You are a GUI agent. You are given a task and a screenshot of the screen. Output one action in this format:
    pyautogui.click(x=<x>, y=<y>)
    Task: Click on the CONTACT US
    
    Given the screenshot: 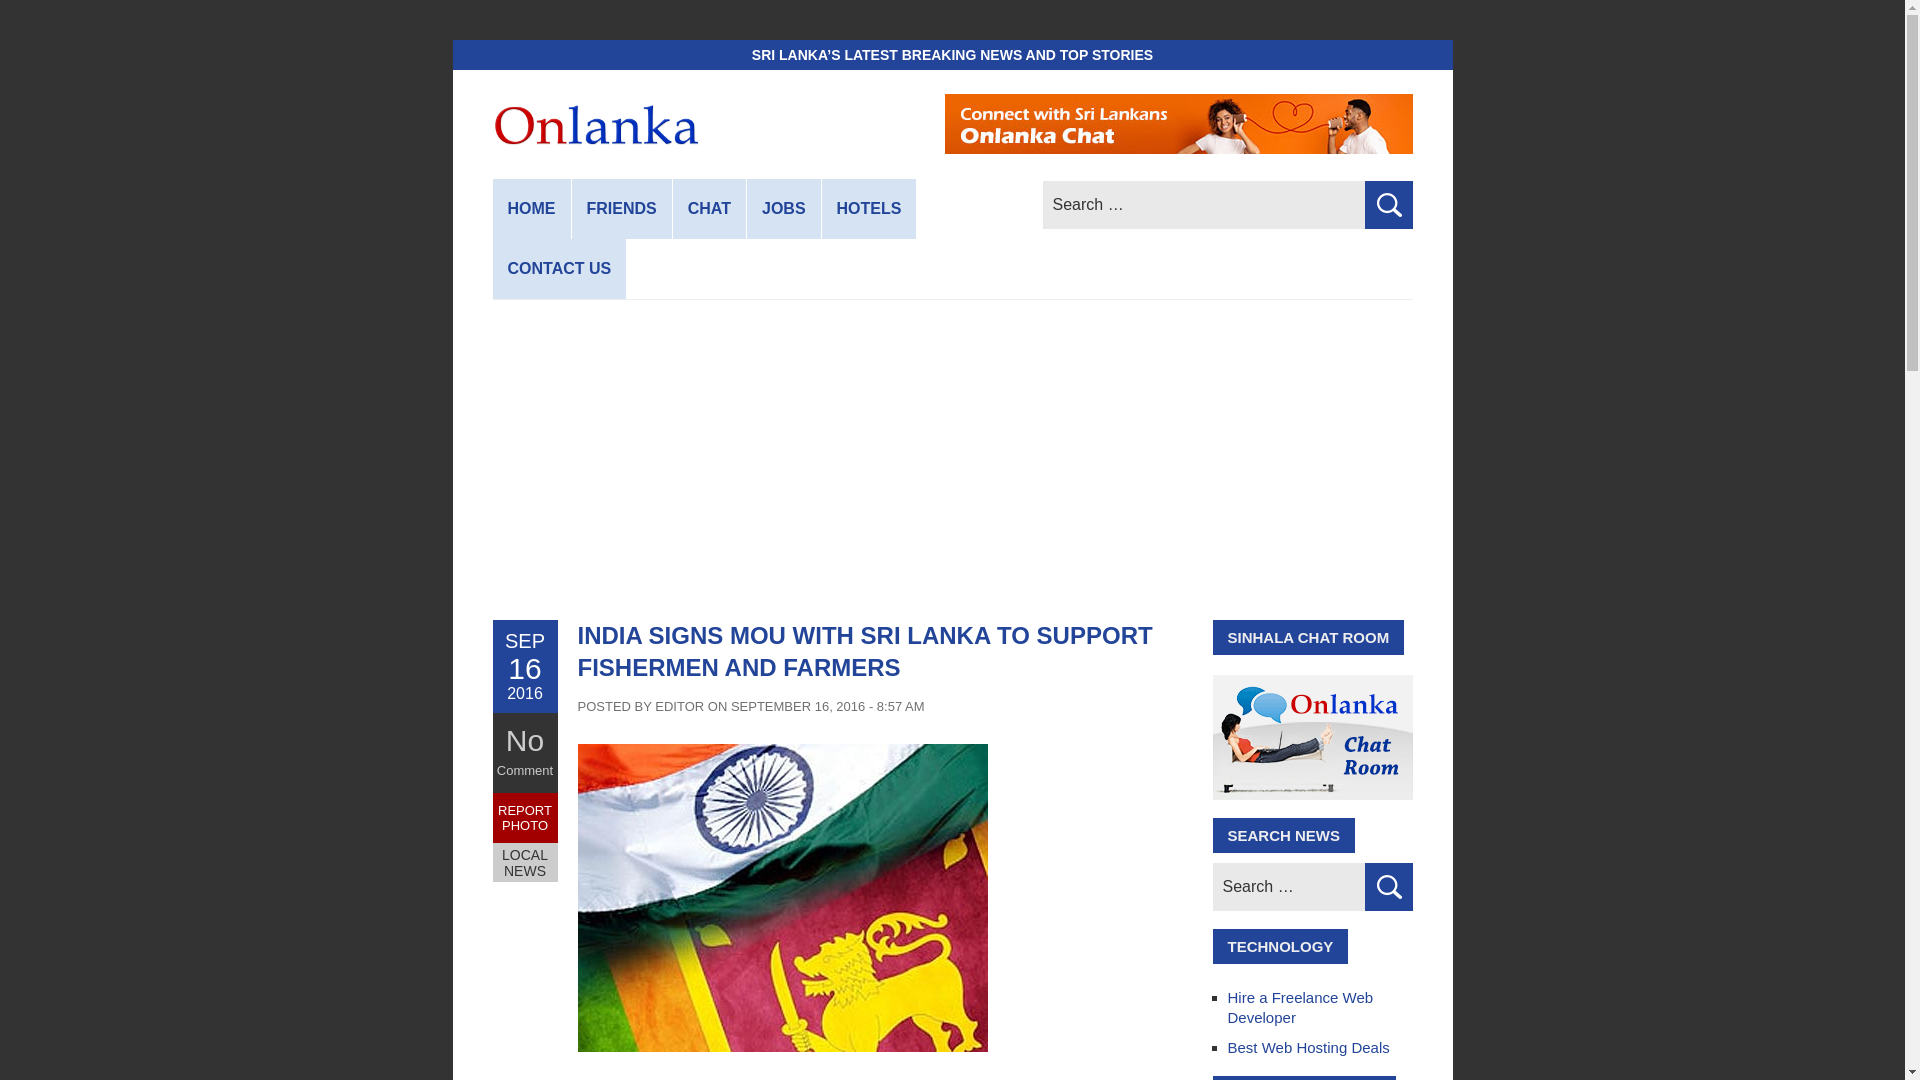 What is the action you would take?
    pyautogui.click(x=558, y=268)
    